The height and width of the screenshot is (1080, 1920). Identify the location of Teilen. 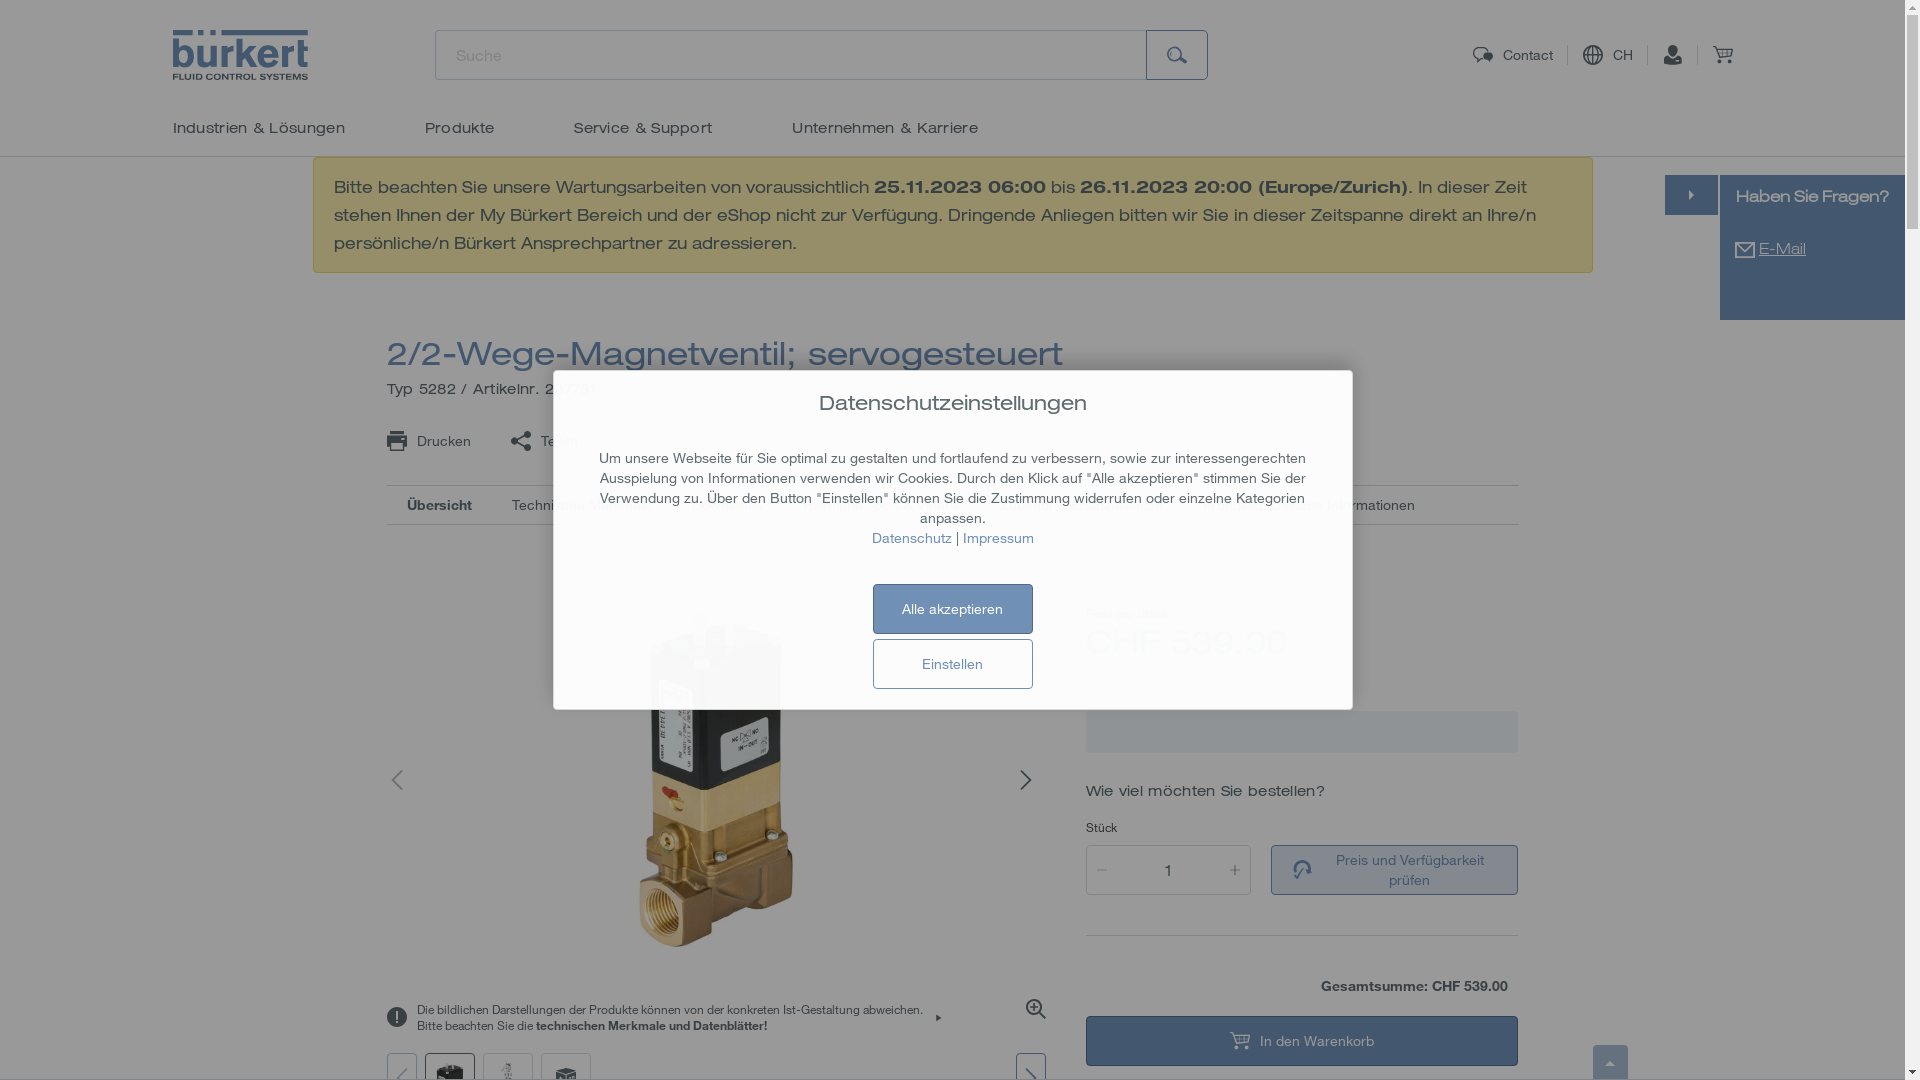
(543, 441).